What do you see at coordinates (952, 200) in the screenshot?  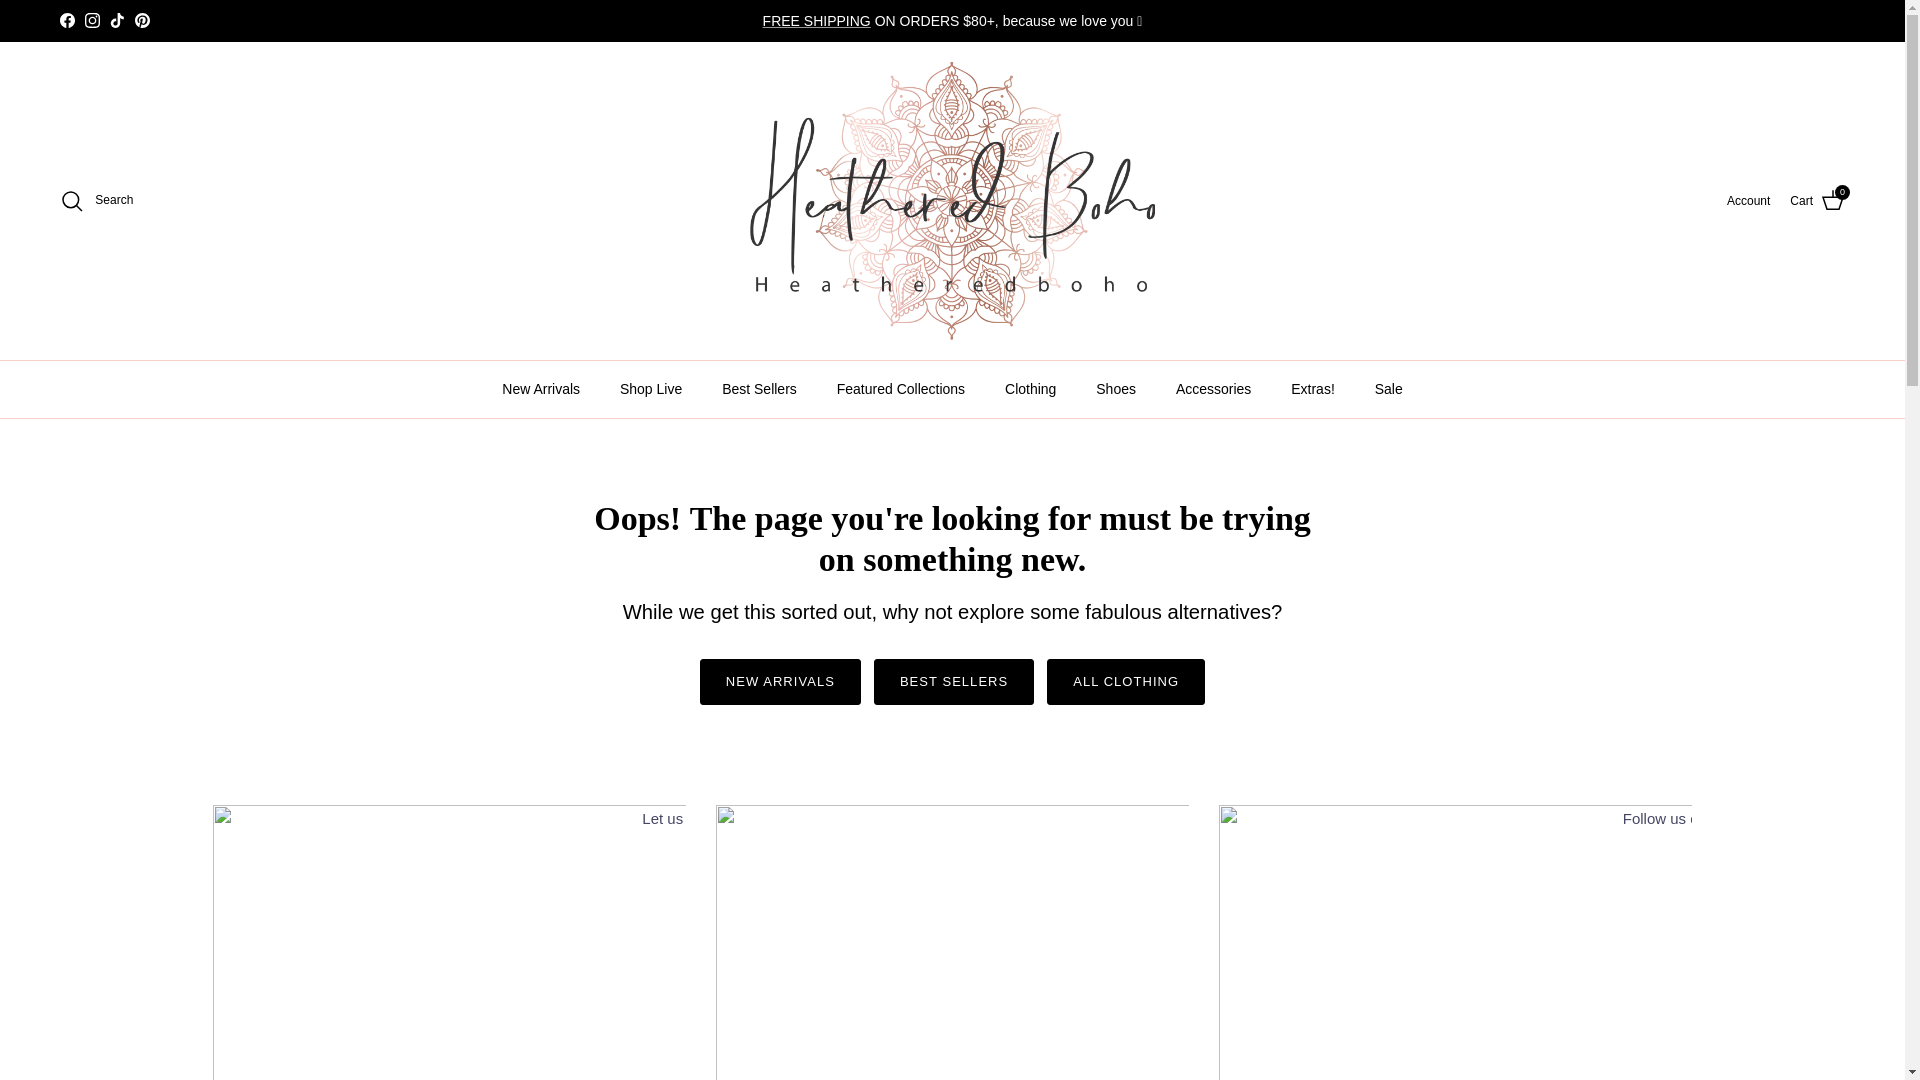 I see `New Arrivals` at bounding box center [952, 200].